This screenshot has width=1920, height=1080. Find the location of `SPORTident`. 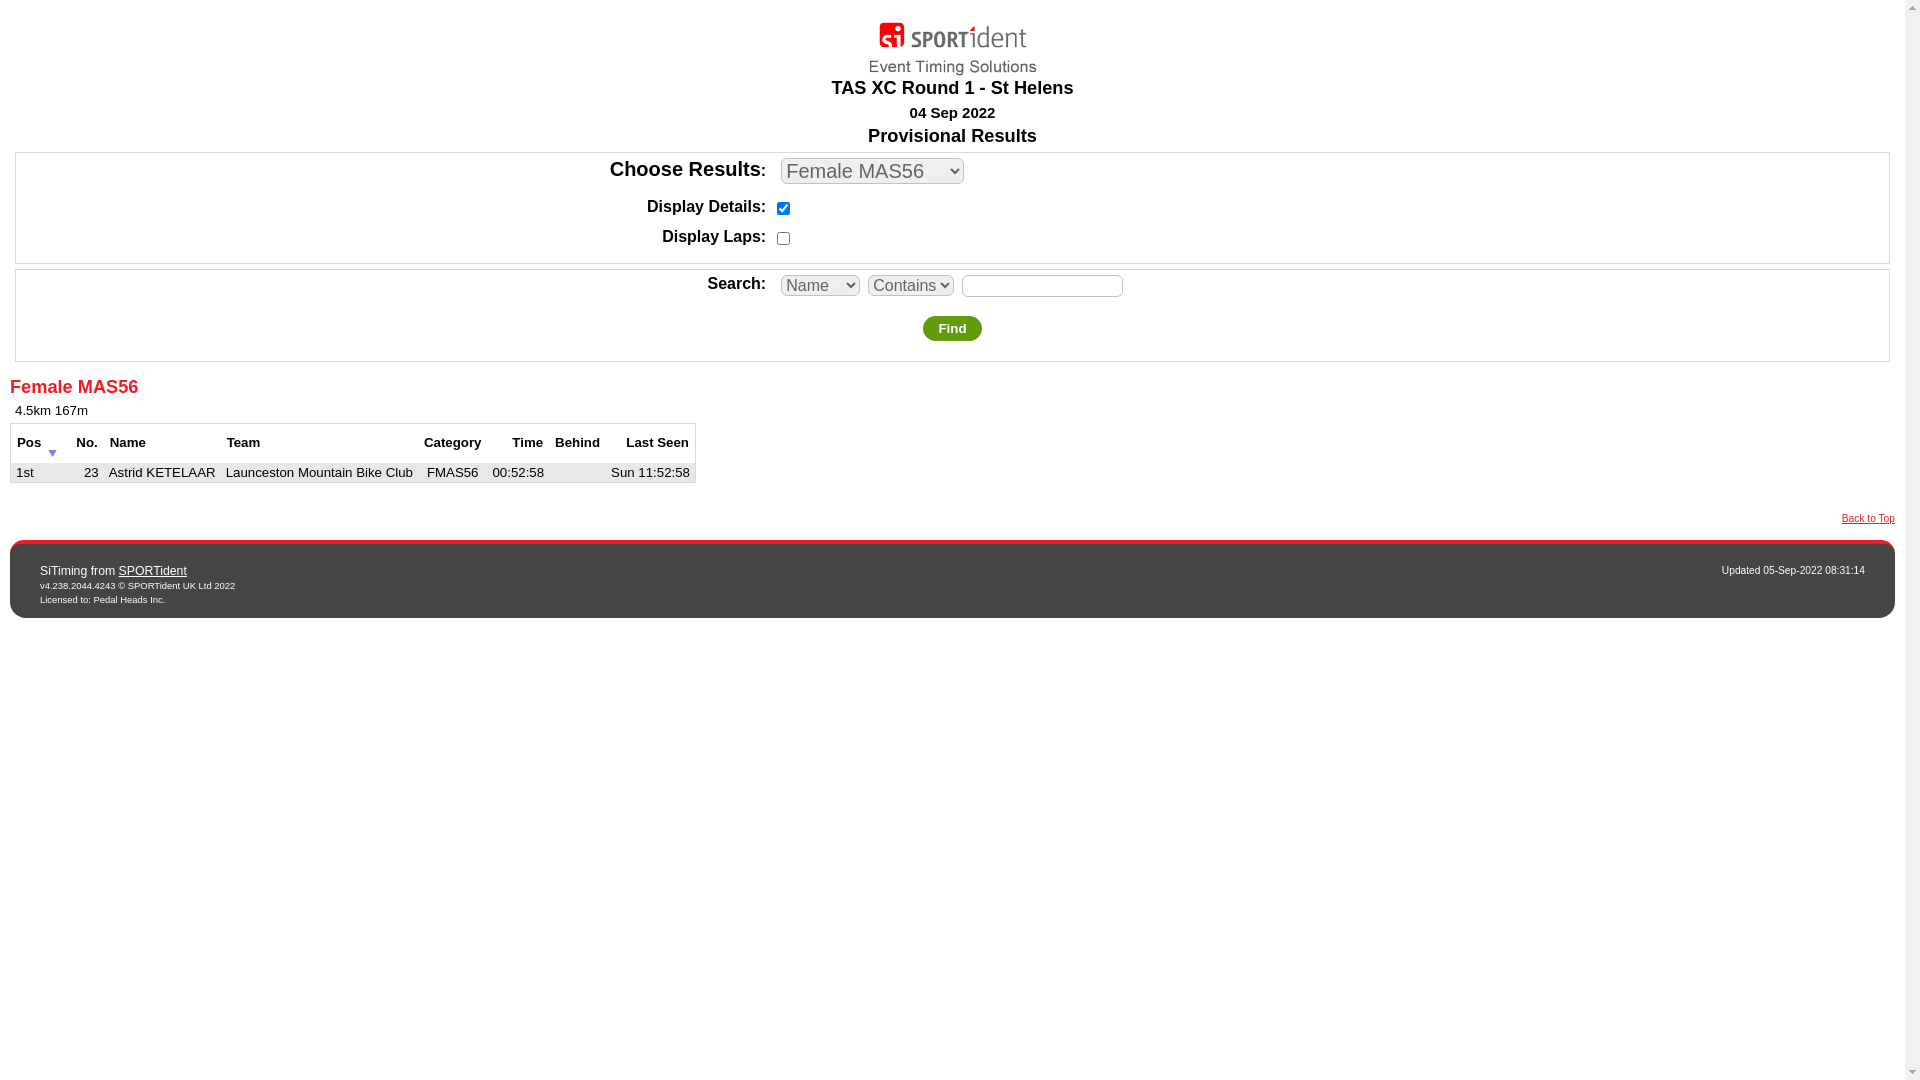

SPORTident is located at coordinates (153, 571).